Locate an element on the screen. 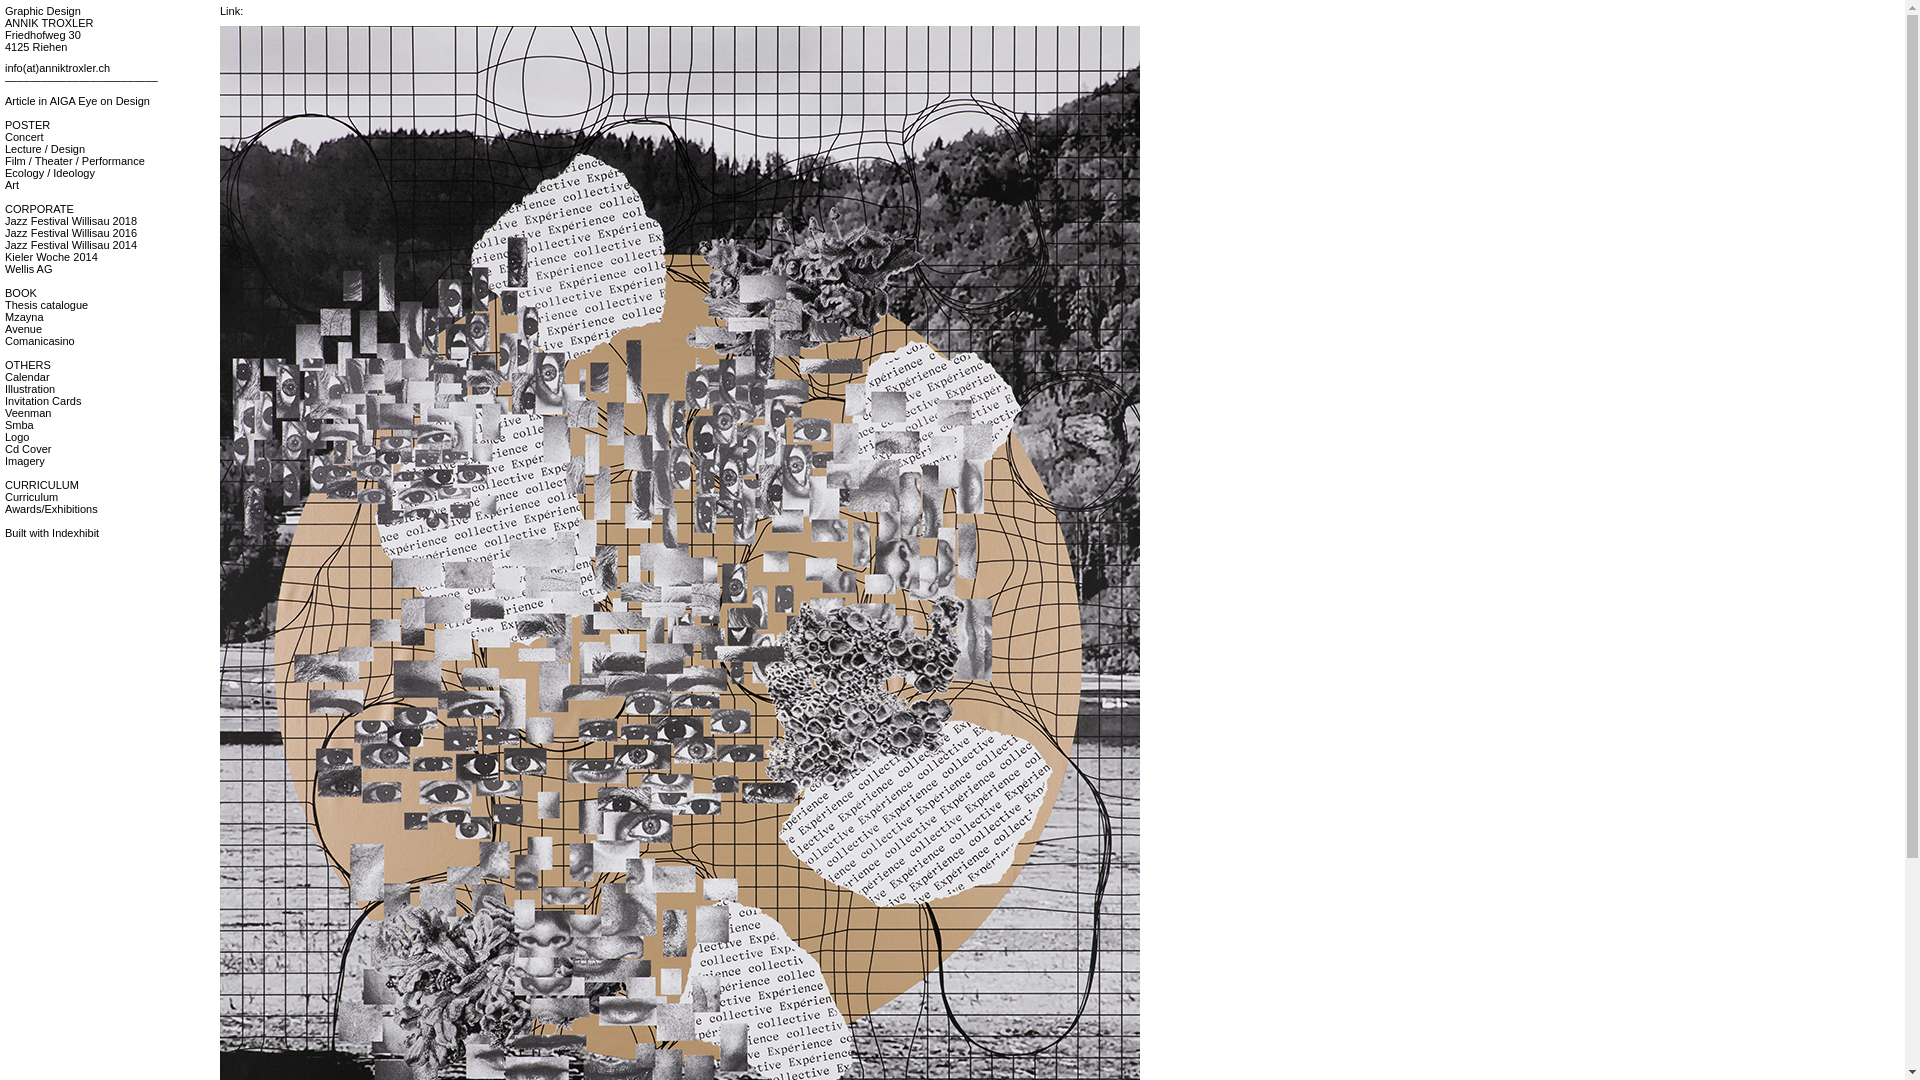 Image resolution: width=1920 pixels, height=1080 pixels. info(at)anniktroxler.ch is located at coordinates (58, 68).